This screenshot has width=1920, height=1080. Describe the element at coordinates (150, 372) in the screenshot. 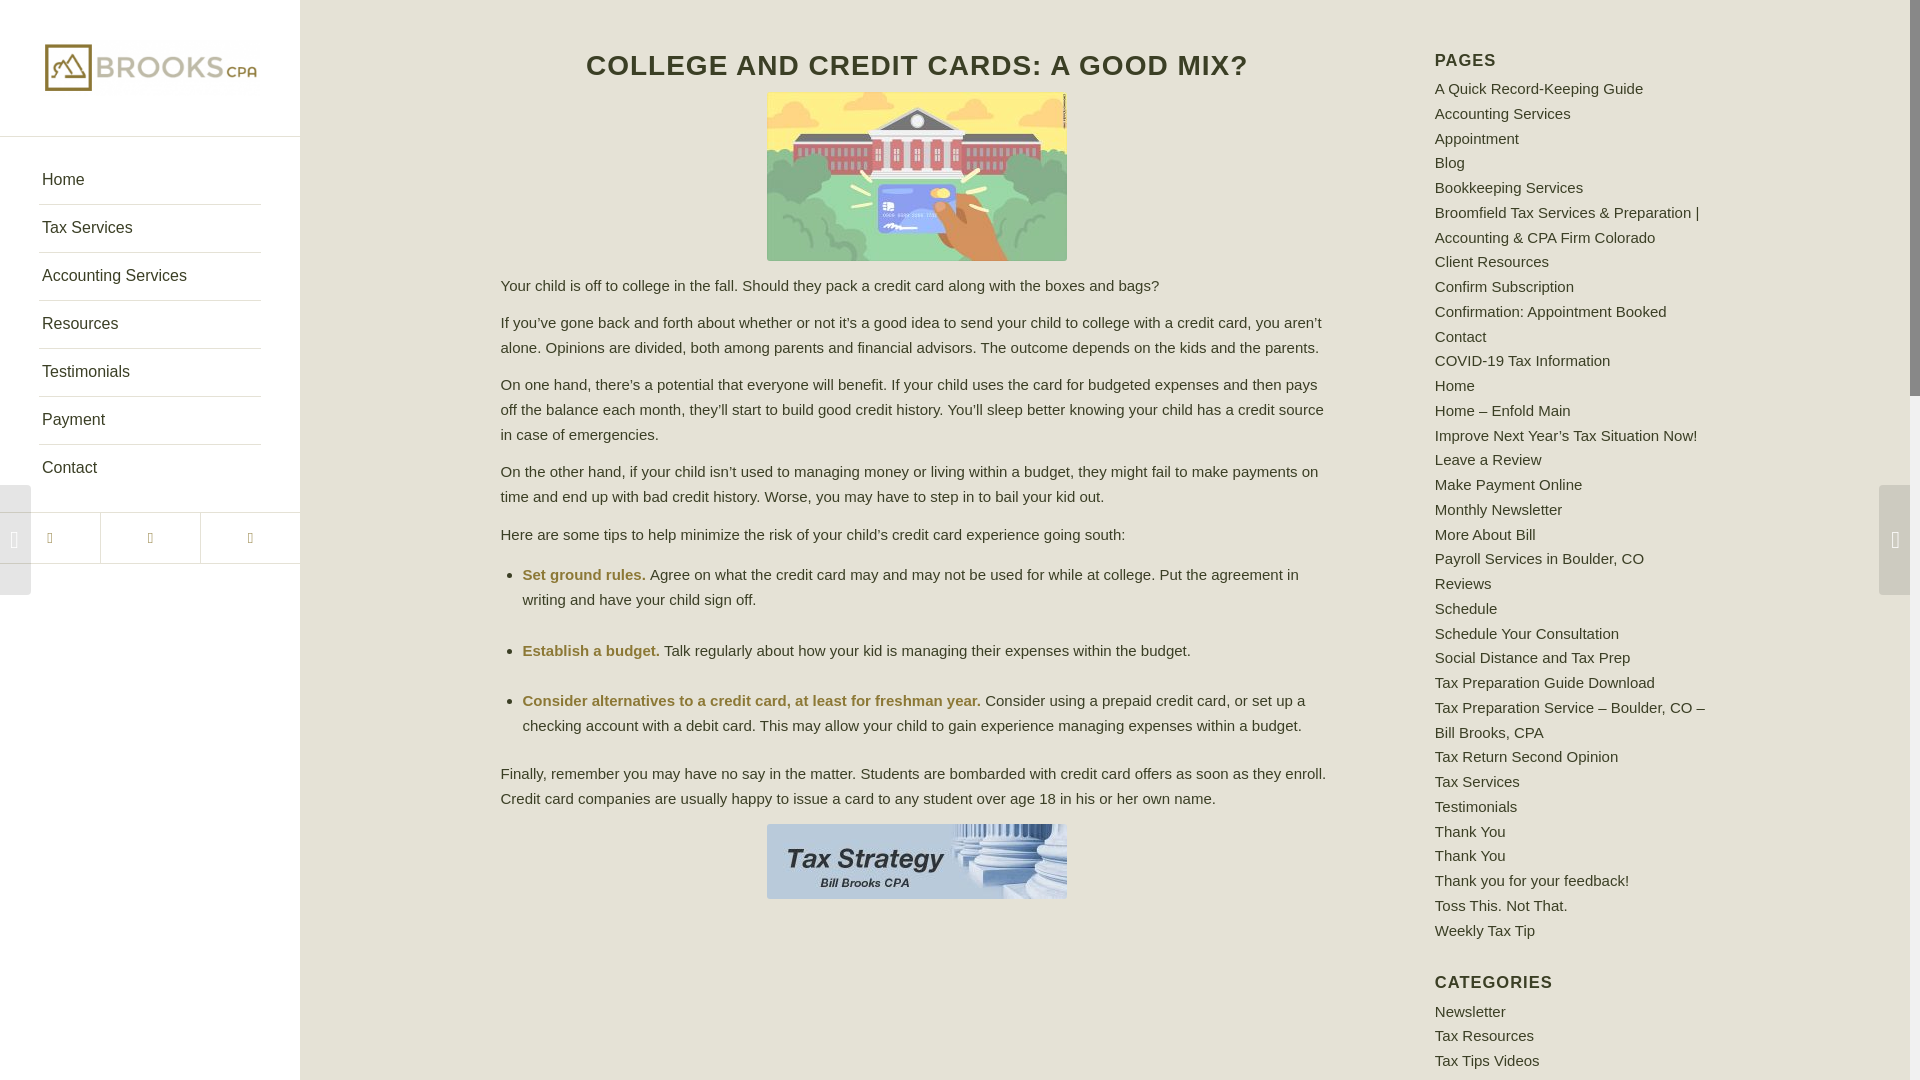

I see `Testimonials` at that location.